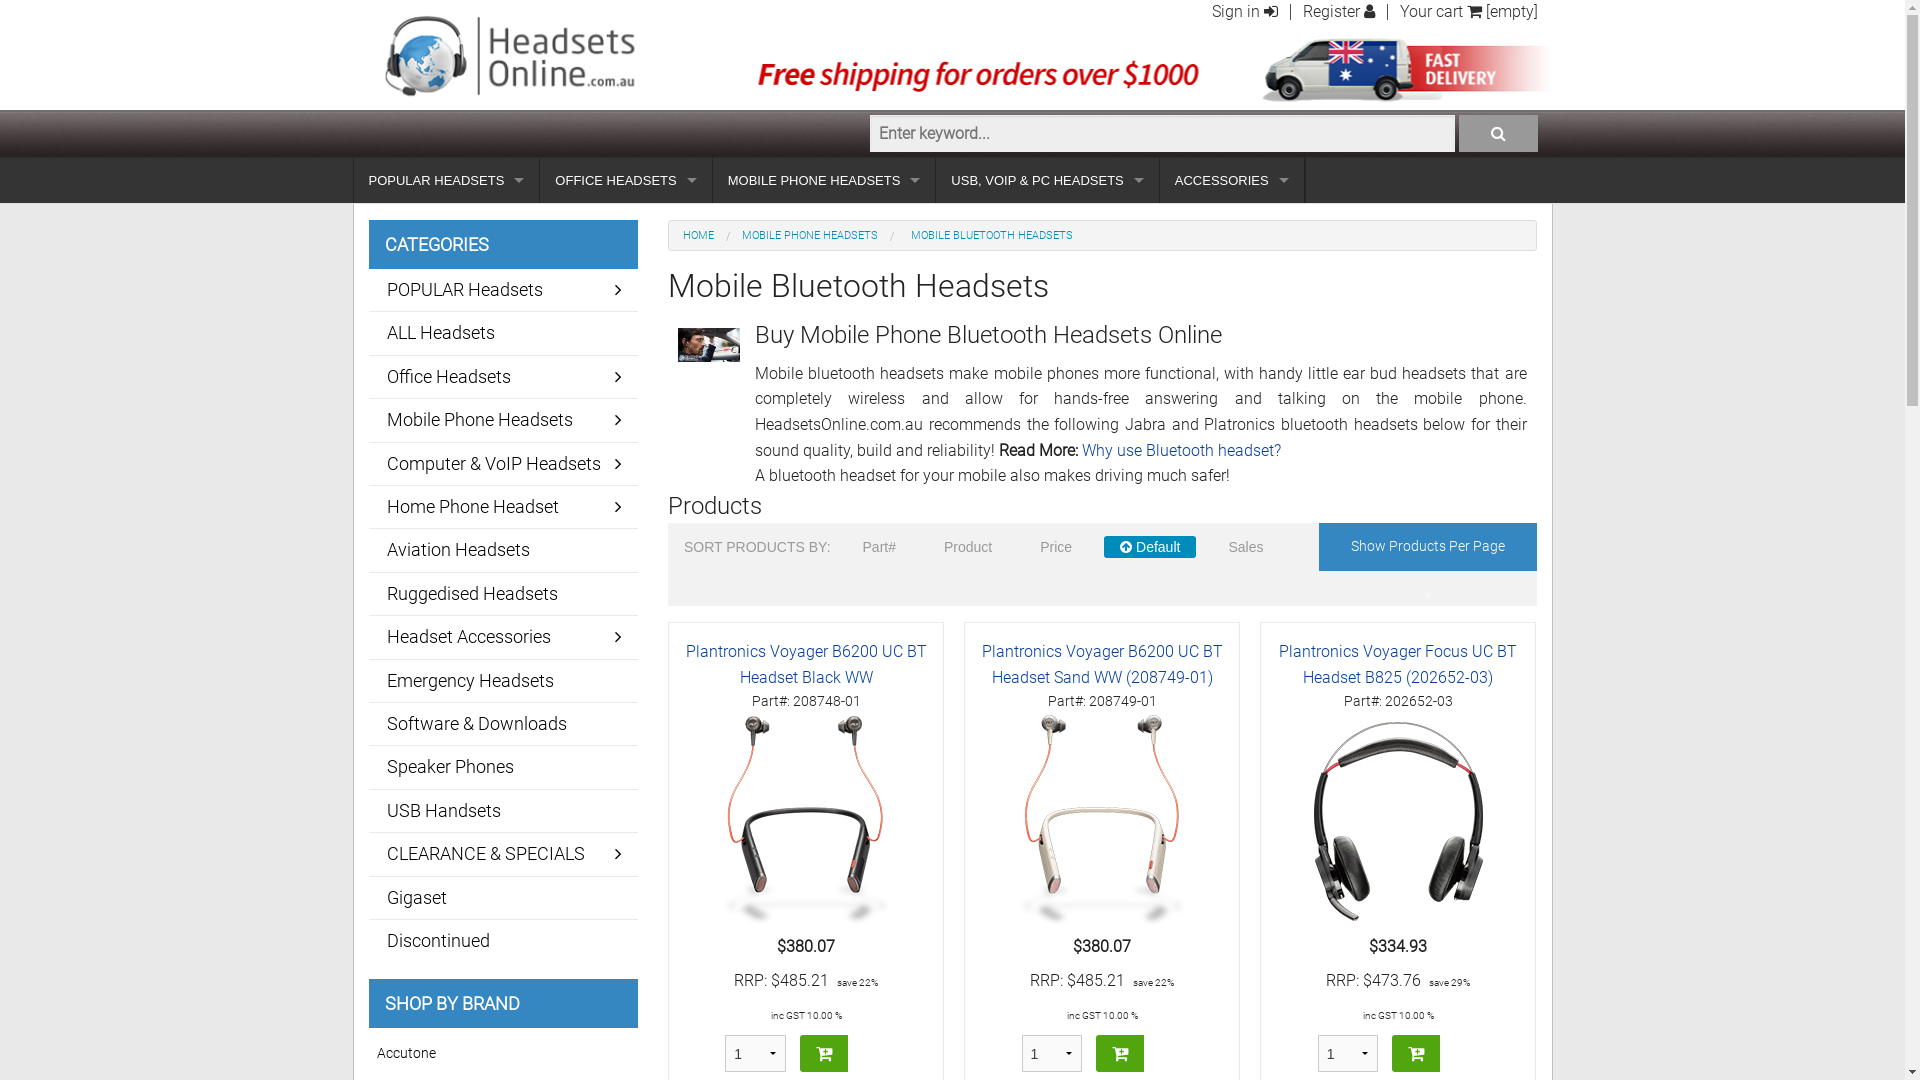  Describe the element at coordinates (503, 637) in the screenshot. I see `Headset Accessories` at that location.